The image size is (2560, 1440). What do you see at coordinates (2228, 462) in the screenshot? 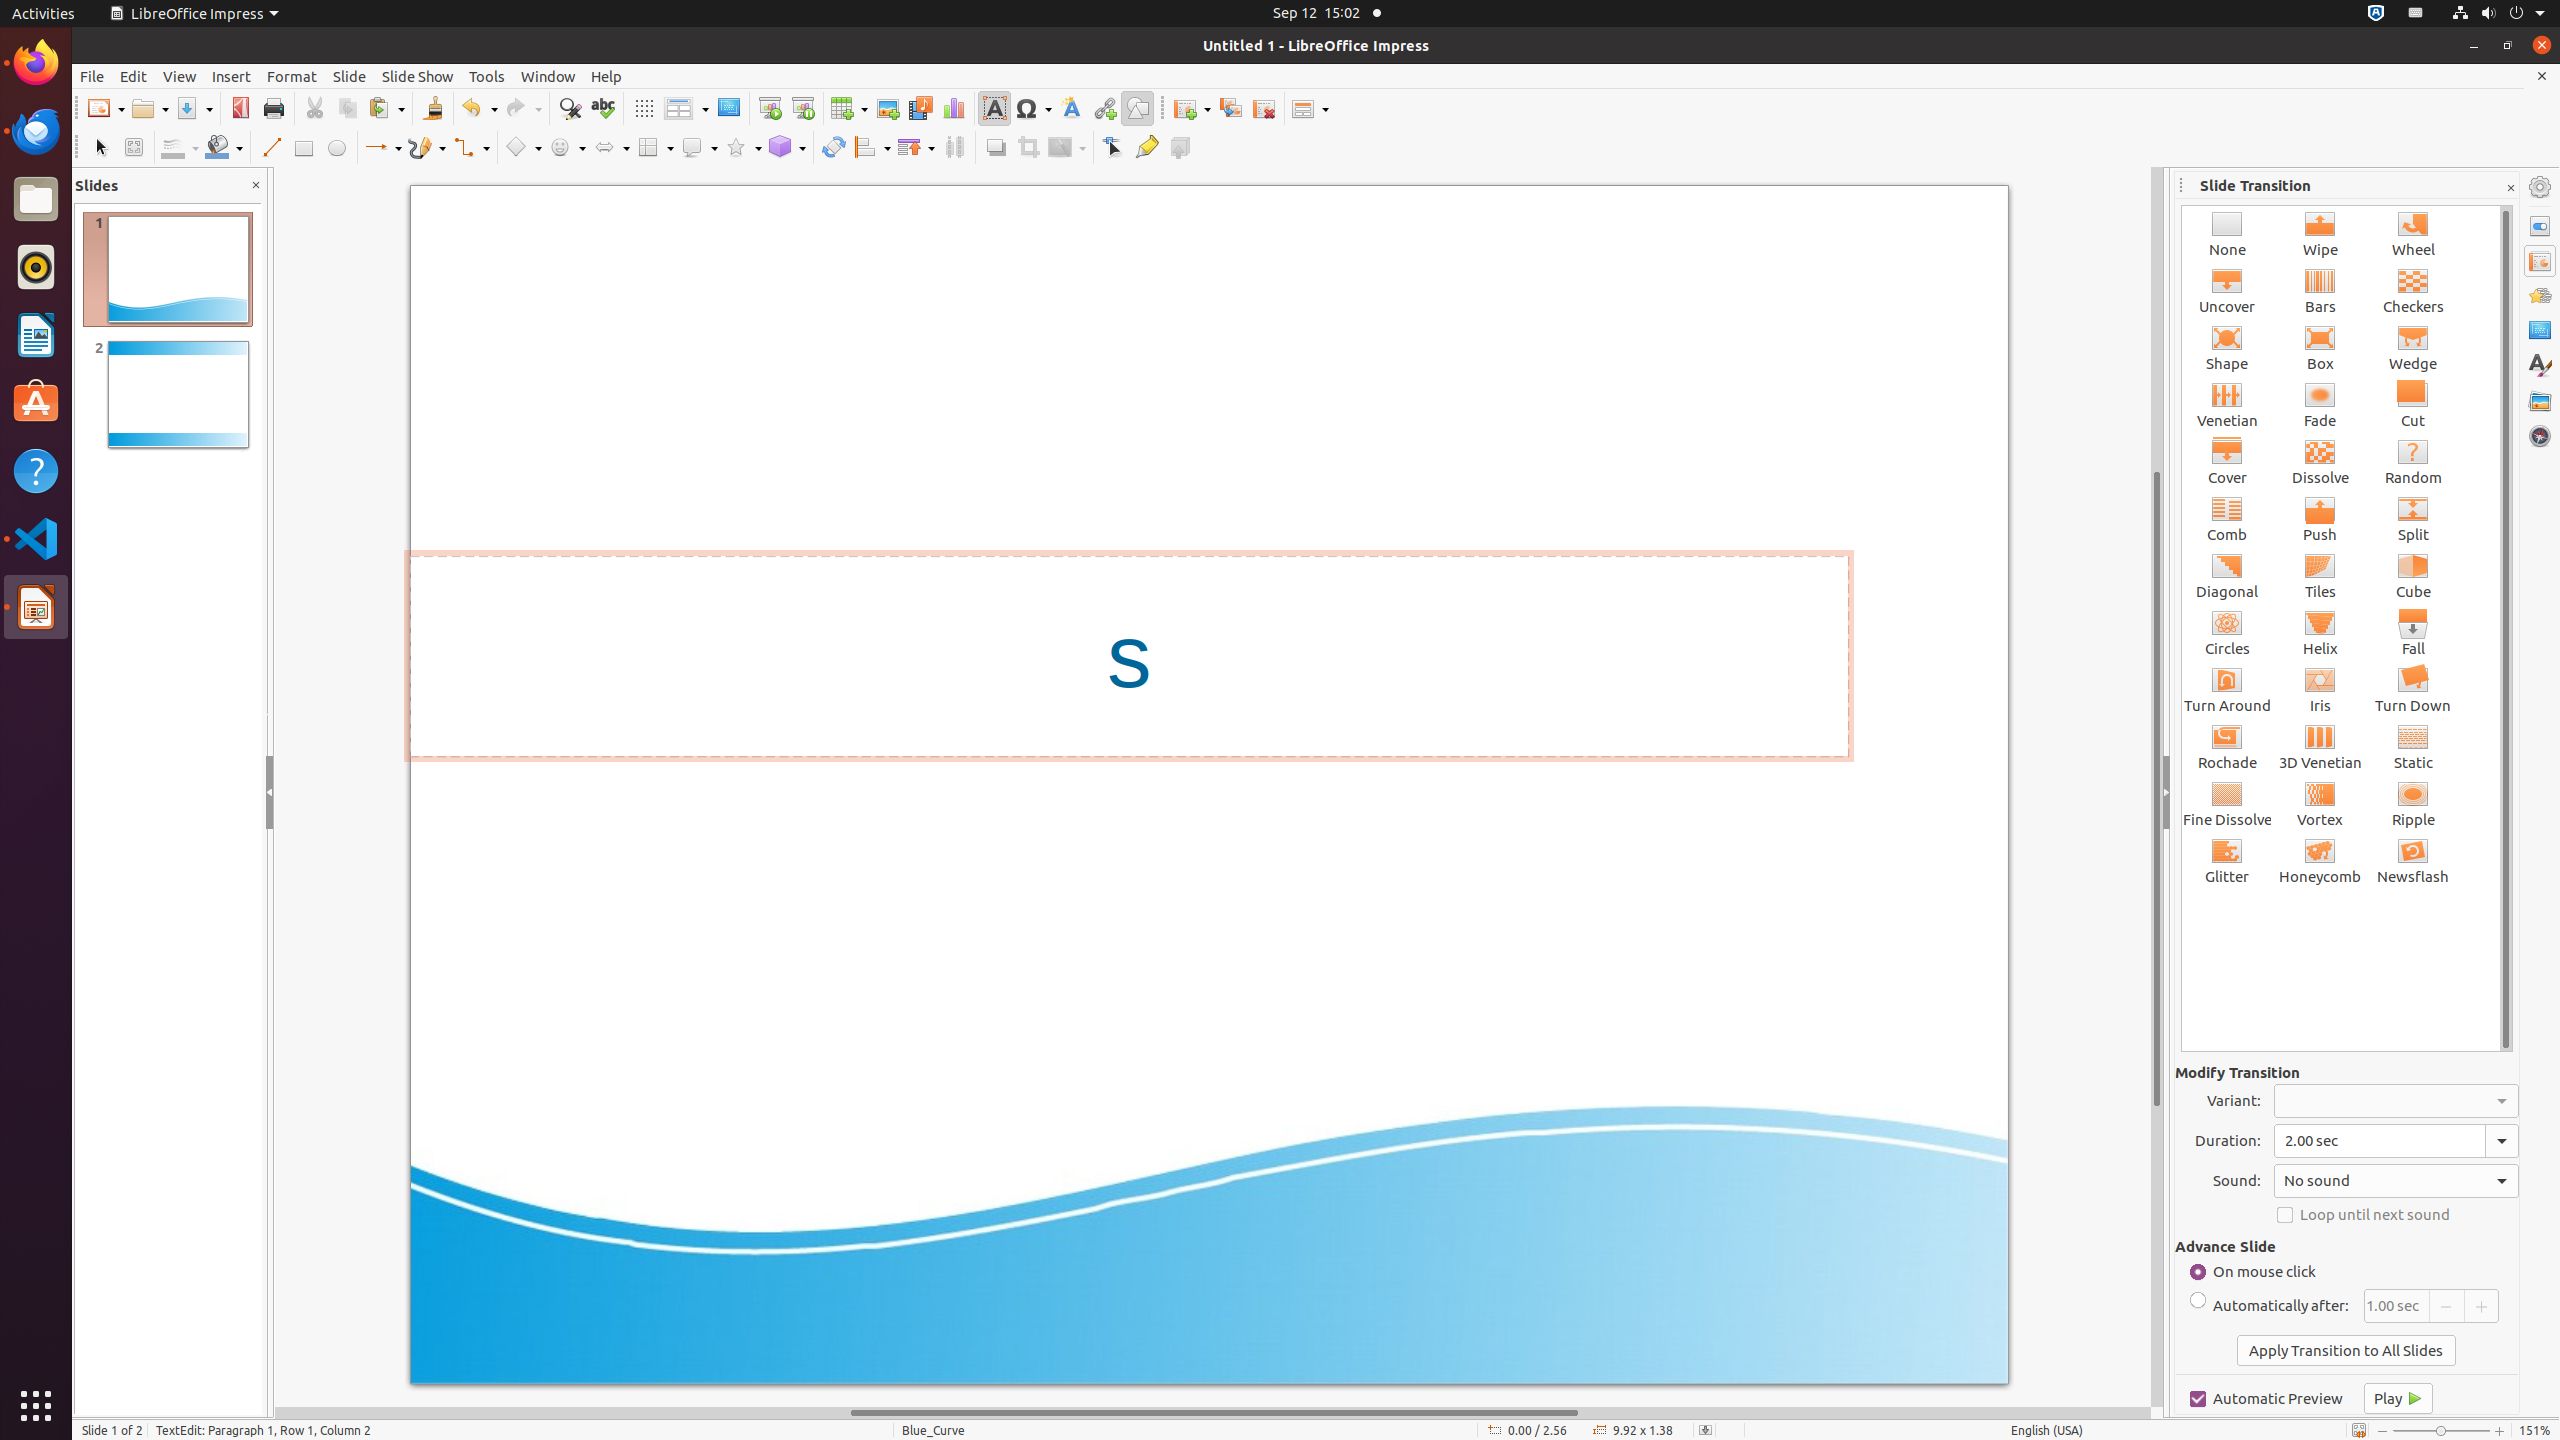
I see `Cover` at bounding box center [2228, 462].